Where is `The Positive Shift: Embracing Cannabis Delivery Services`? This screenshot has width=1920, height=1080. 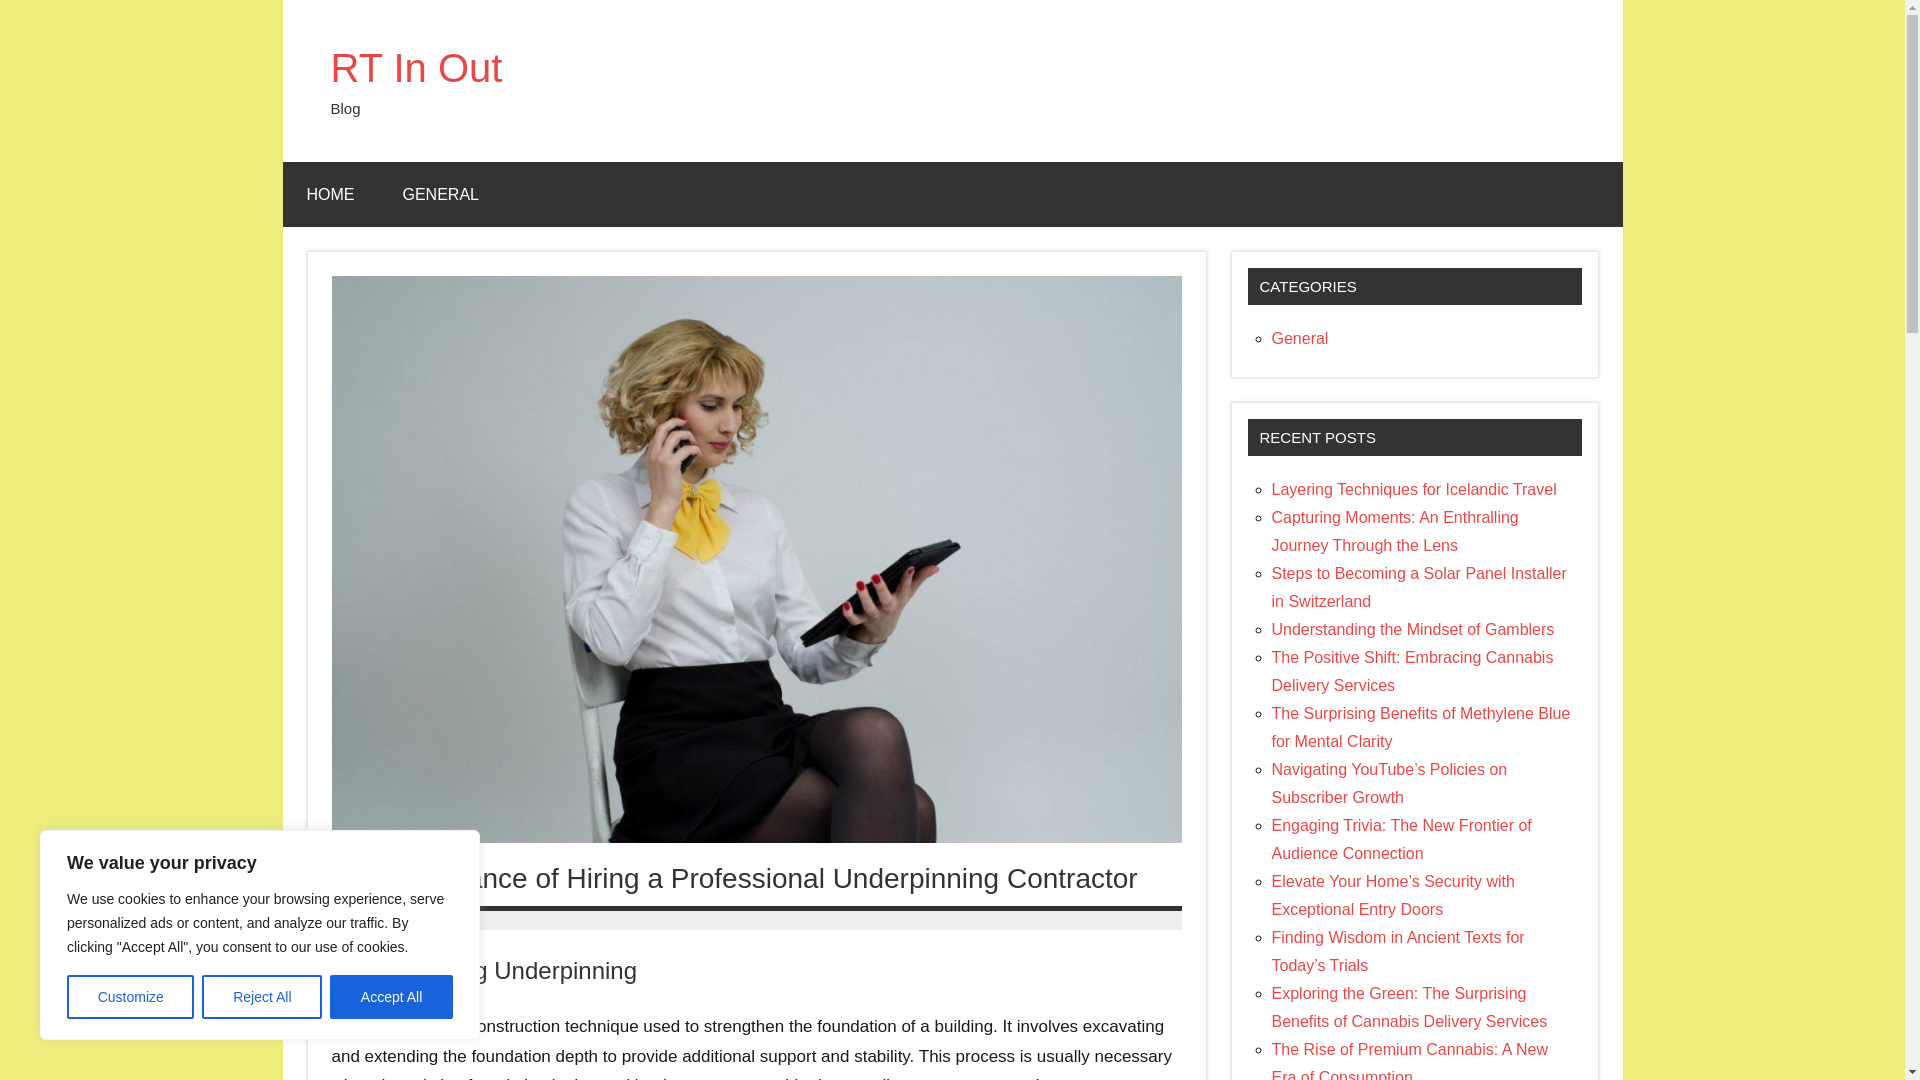
The Positive Shift: Embracing Cannabis Delivery Services is located at coordinates (1412, 672).